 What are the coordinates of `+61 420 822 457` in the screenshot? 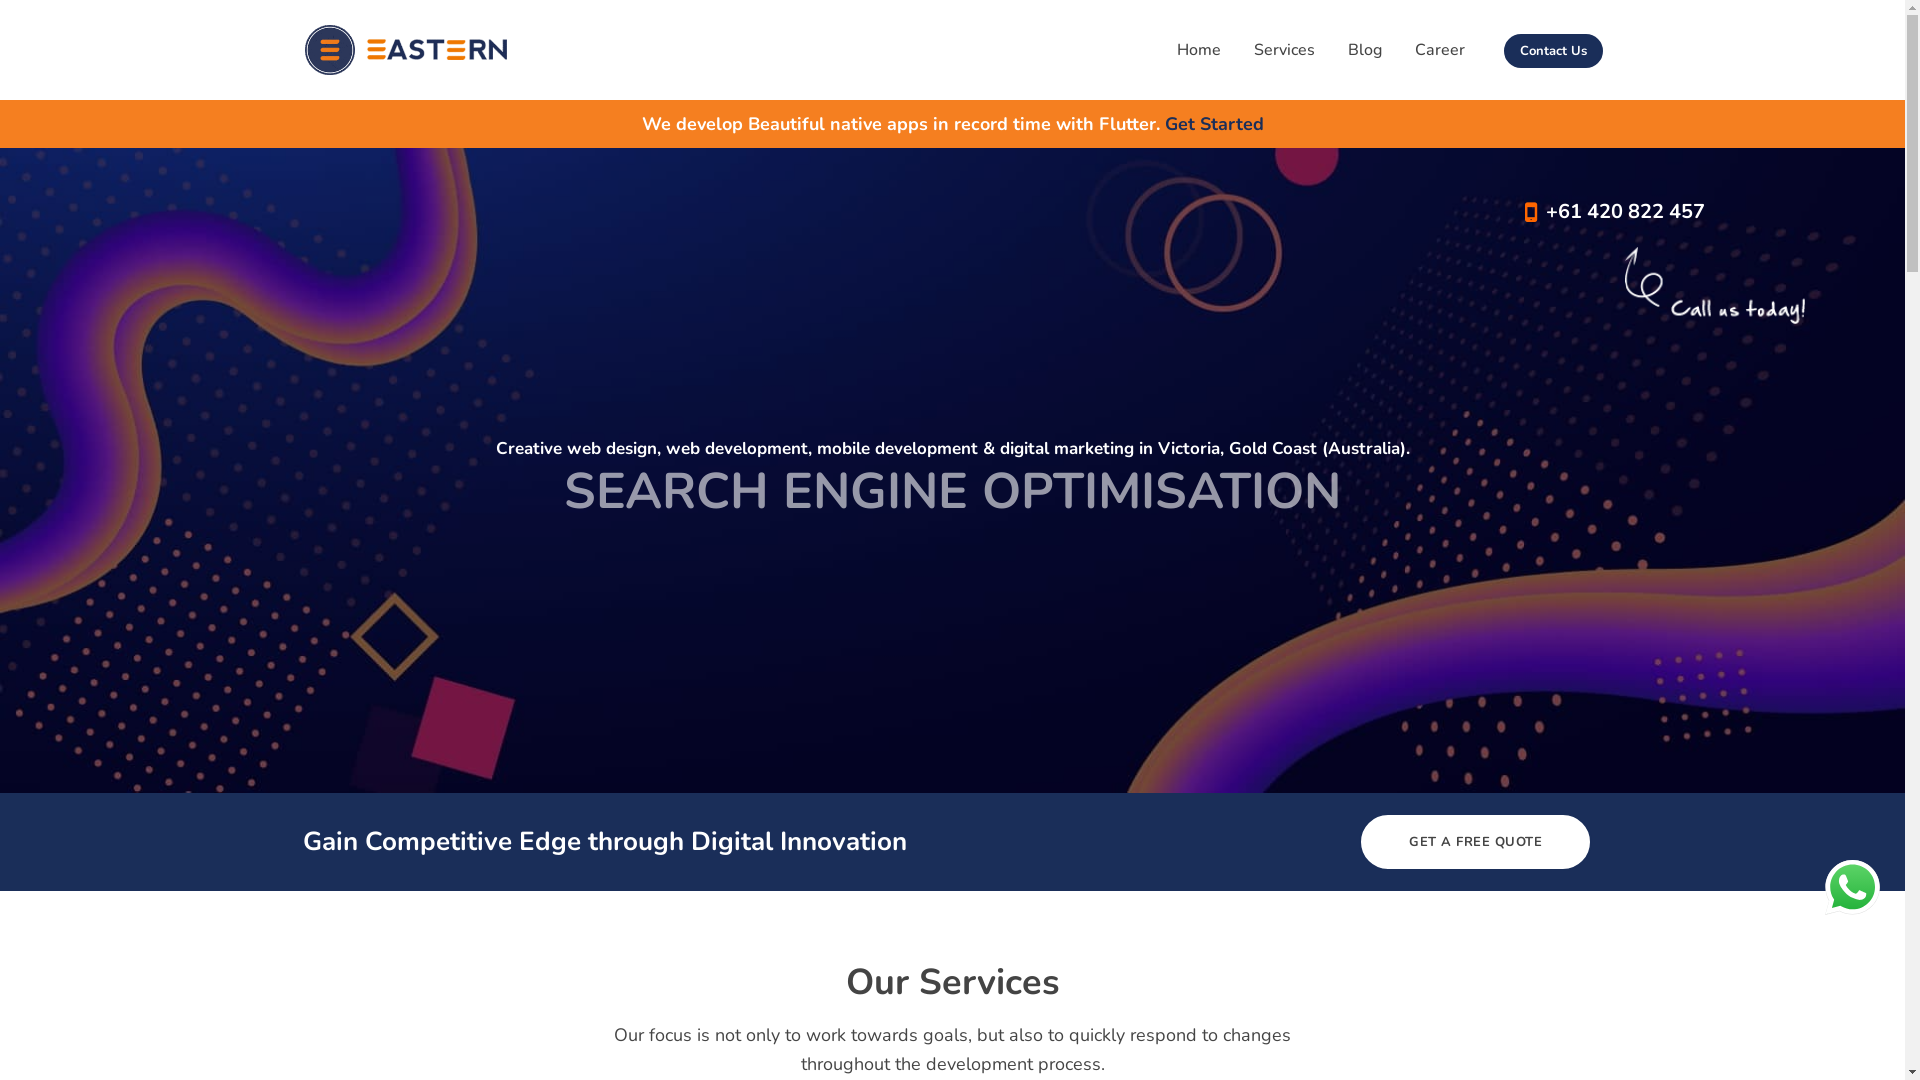 It's located at (1615, 212).